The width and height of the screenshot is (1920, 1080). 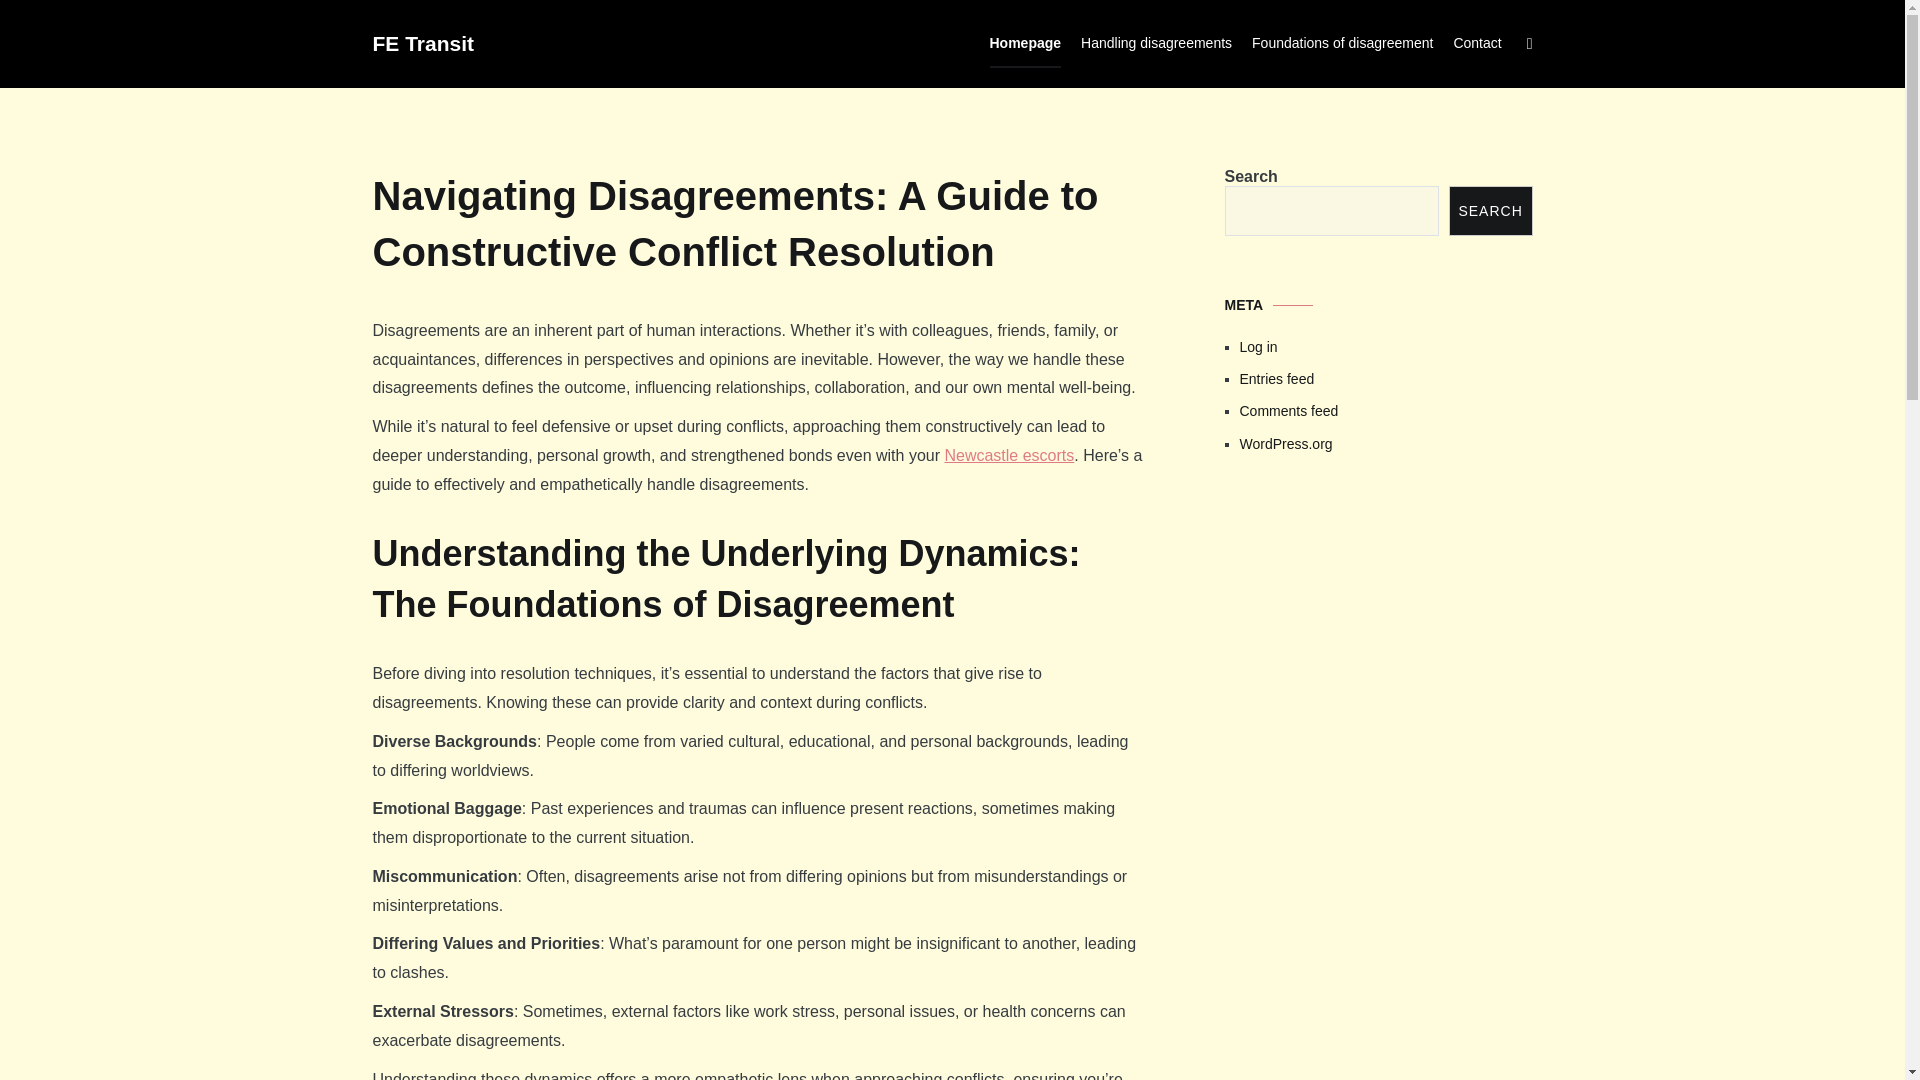 What do you see at coordinates (1386, 410) in the screenshot?
I see `Comments feed` at bounding box center [1386, 410].